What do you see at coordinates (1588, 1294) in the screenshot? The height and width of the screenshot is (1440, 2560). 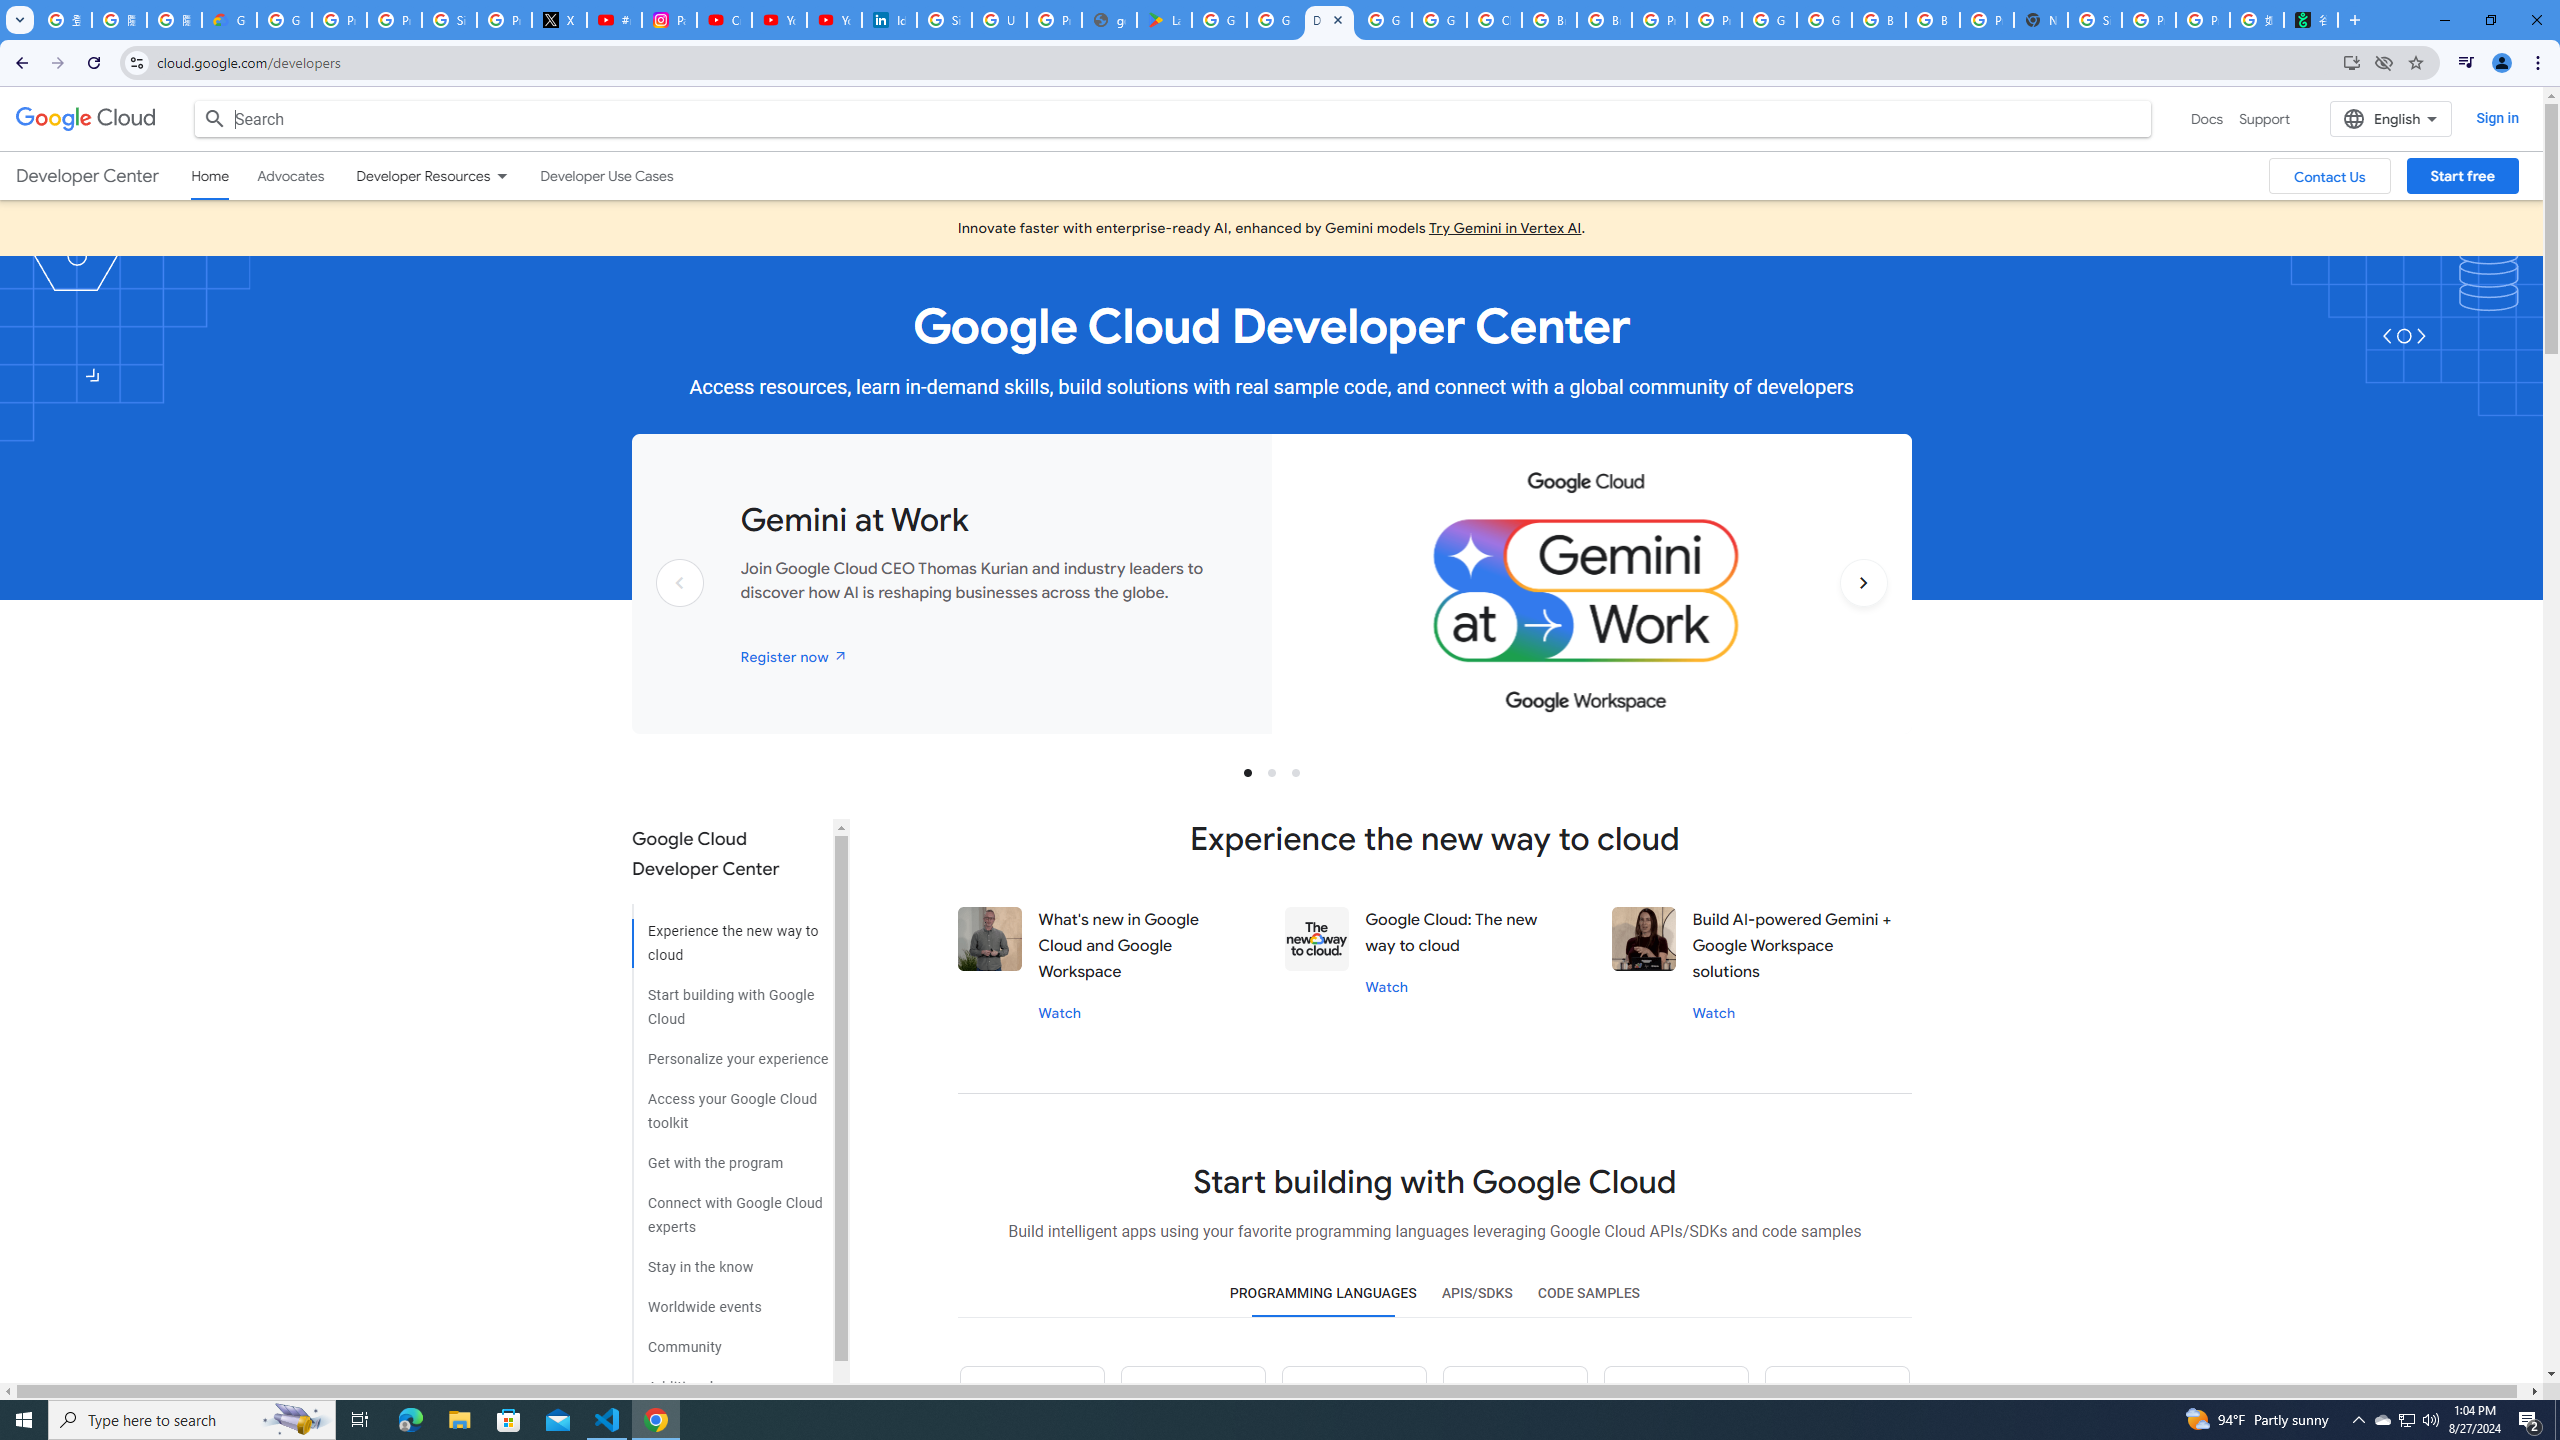 I see `CODE SAMPLES` at bounding box center [1588, 1294].